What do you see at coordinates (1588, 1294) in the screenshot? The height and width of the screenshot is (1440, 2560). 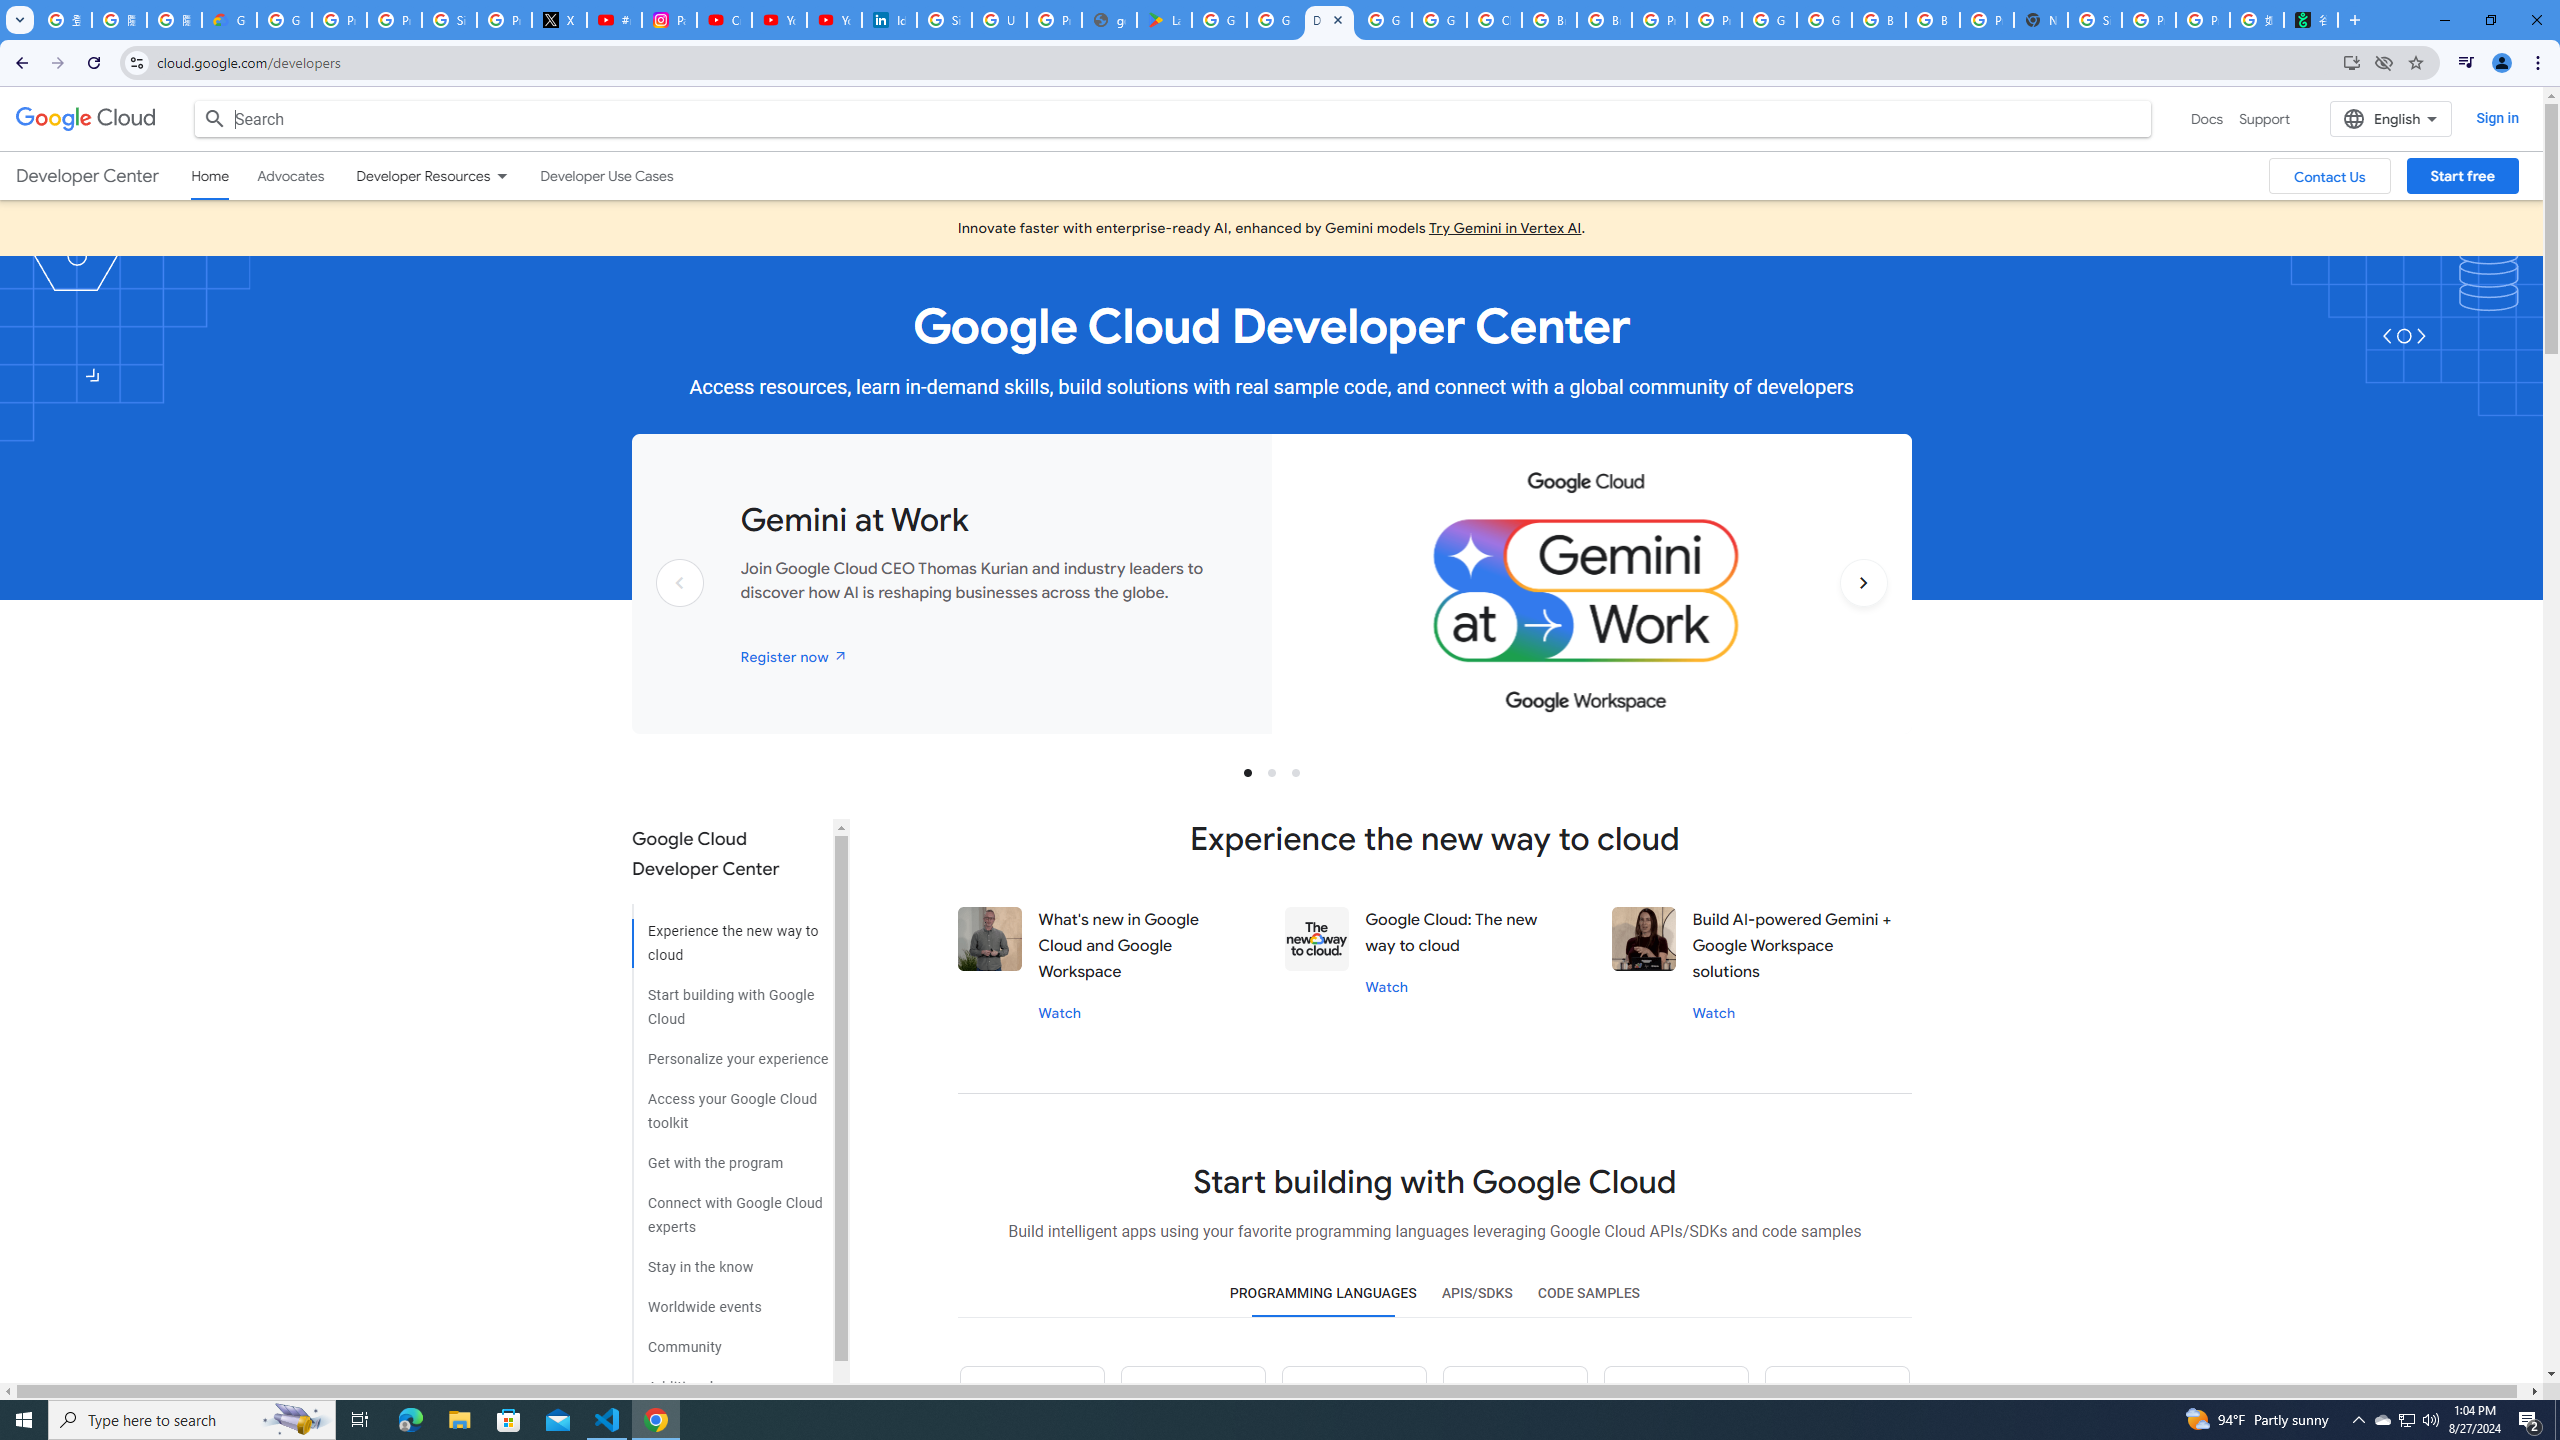 I see `CODE SAMPLES` at bounding box center [1588, 1294].